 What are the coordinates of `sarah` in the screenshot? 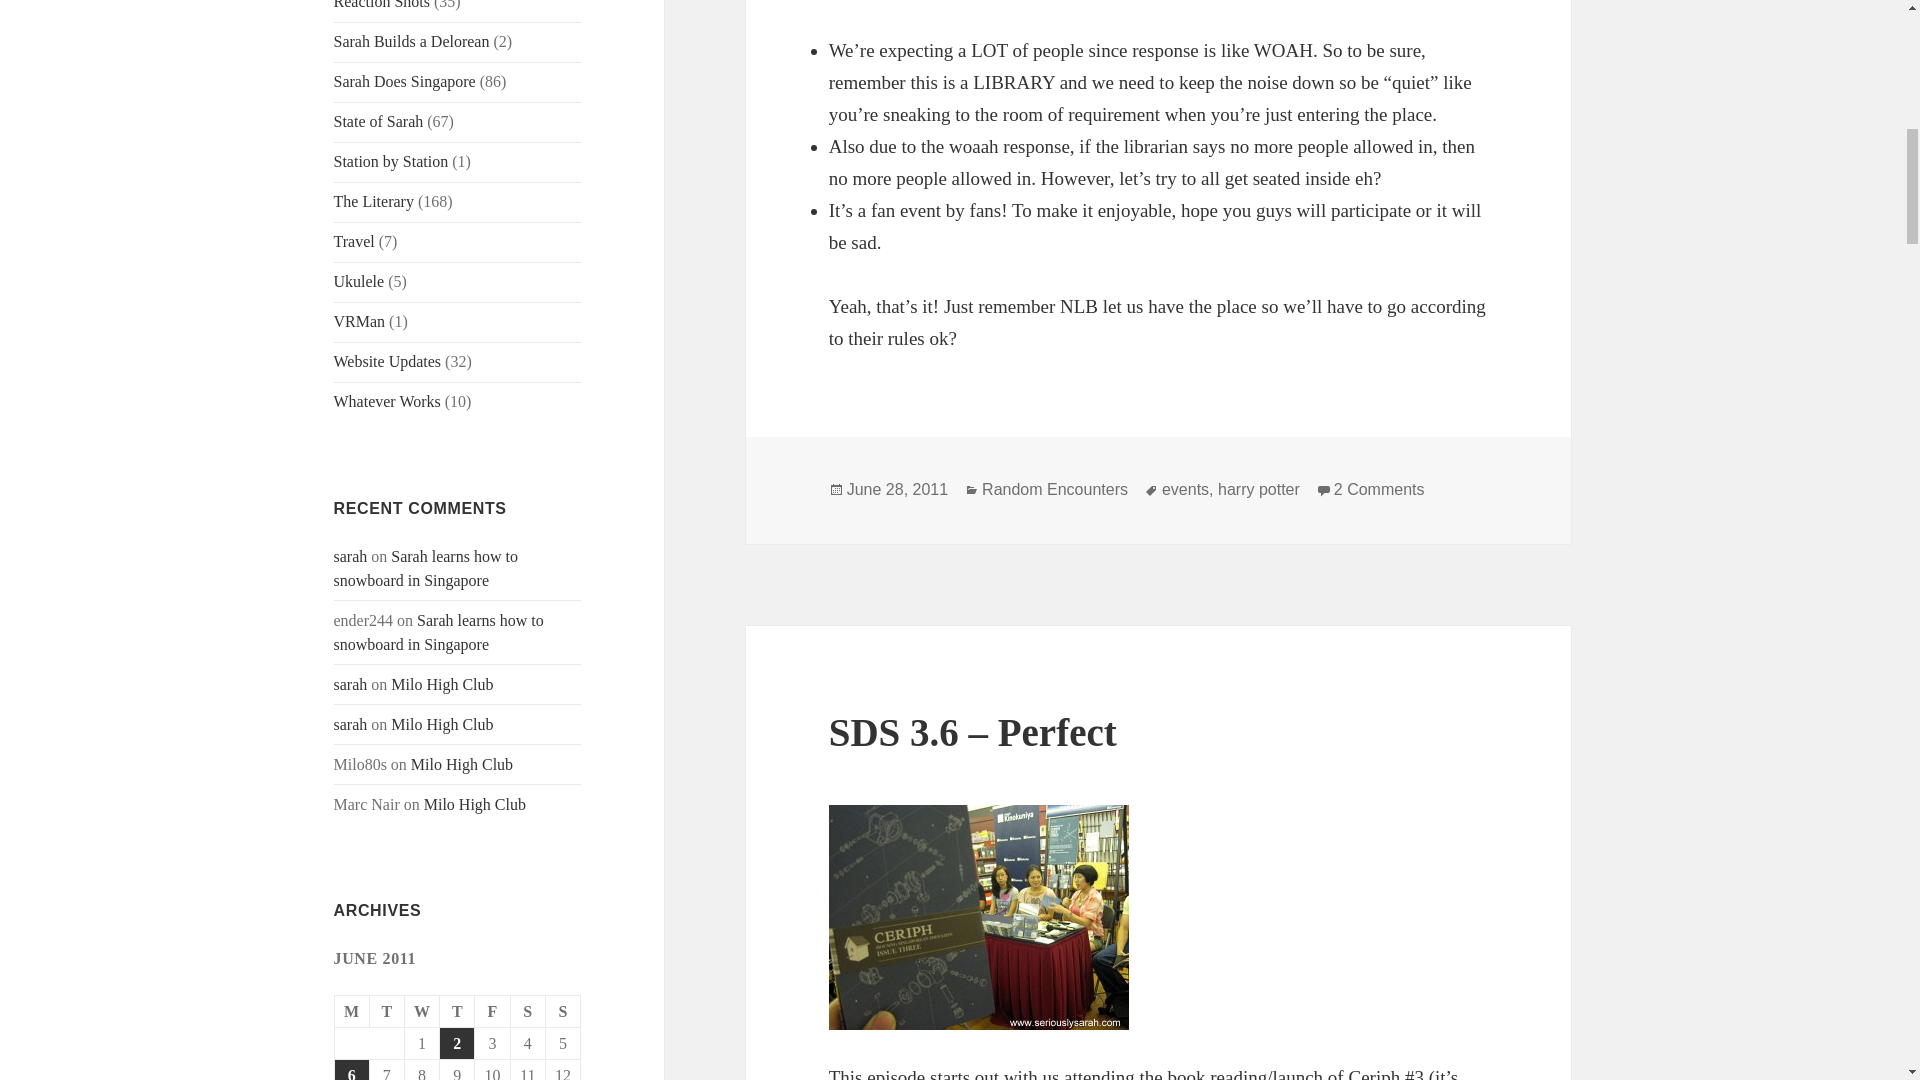 It's located at (351, 724).